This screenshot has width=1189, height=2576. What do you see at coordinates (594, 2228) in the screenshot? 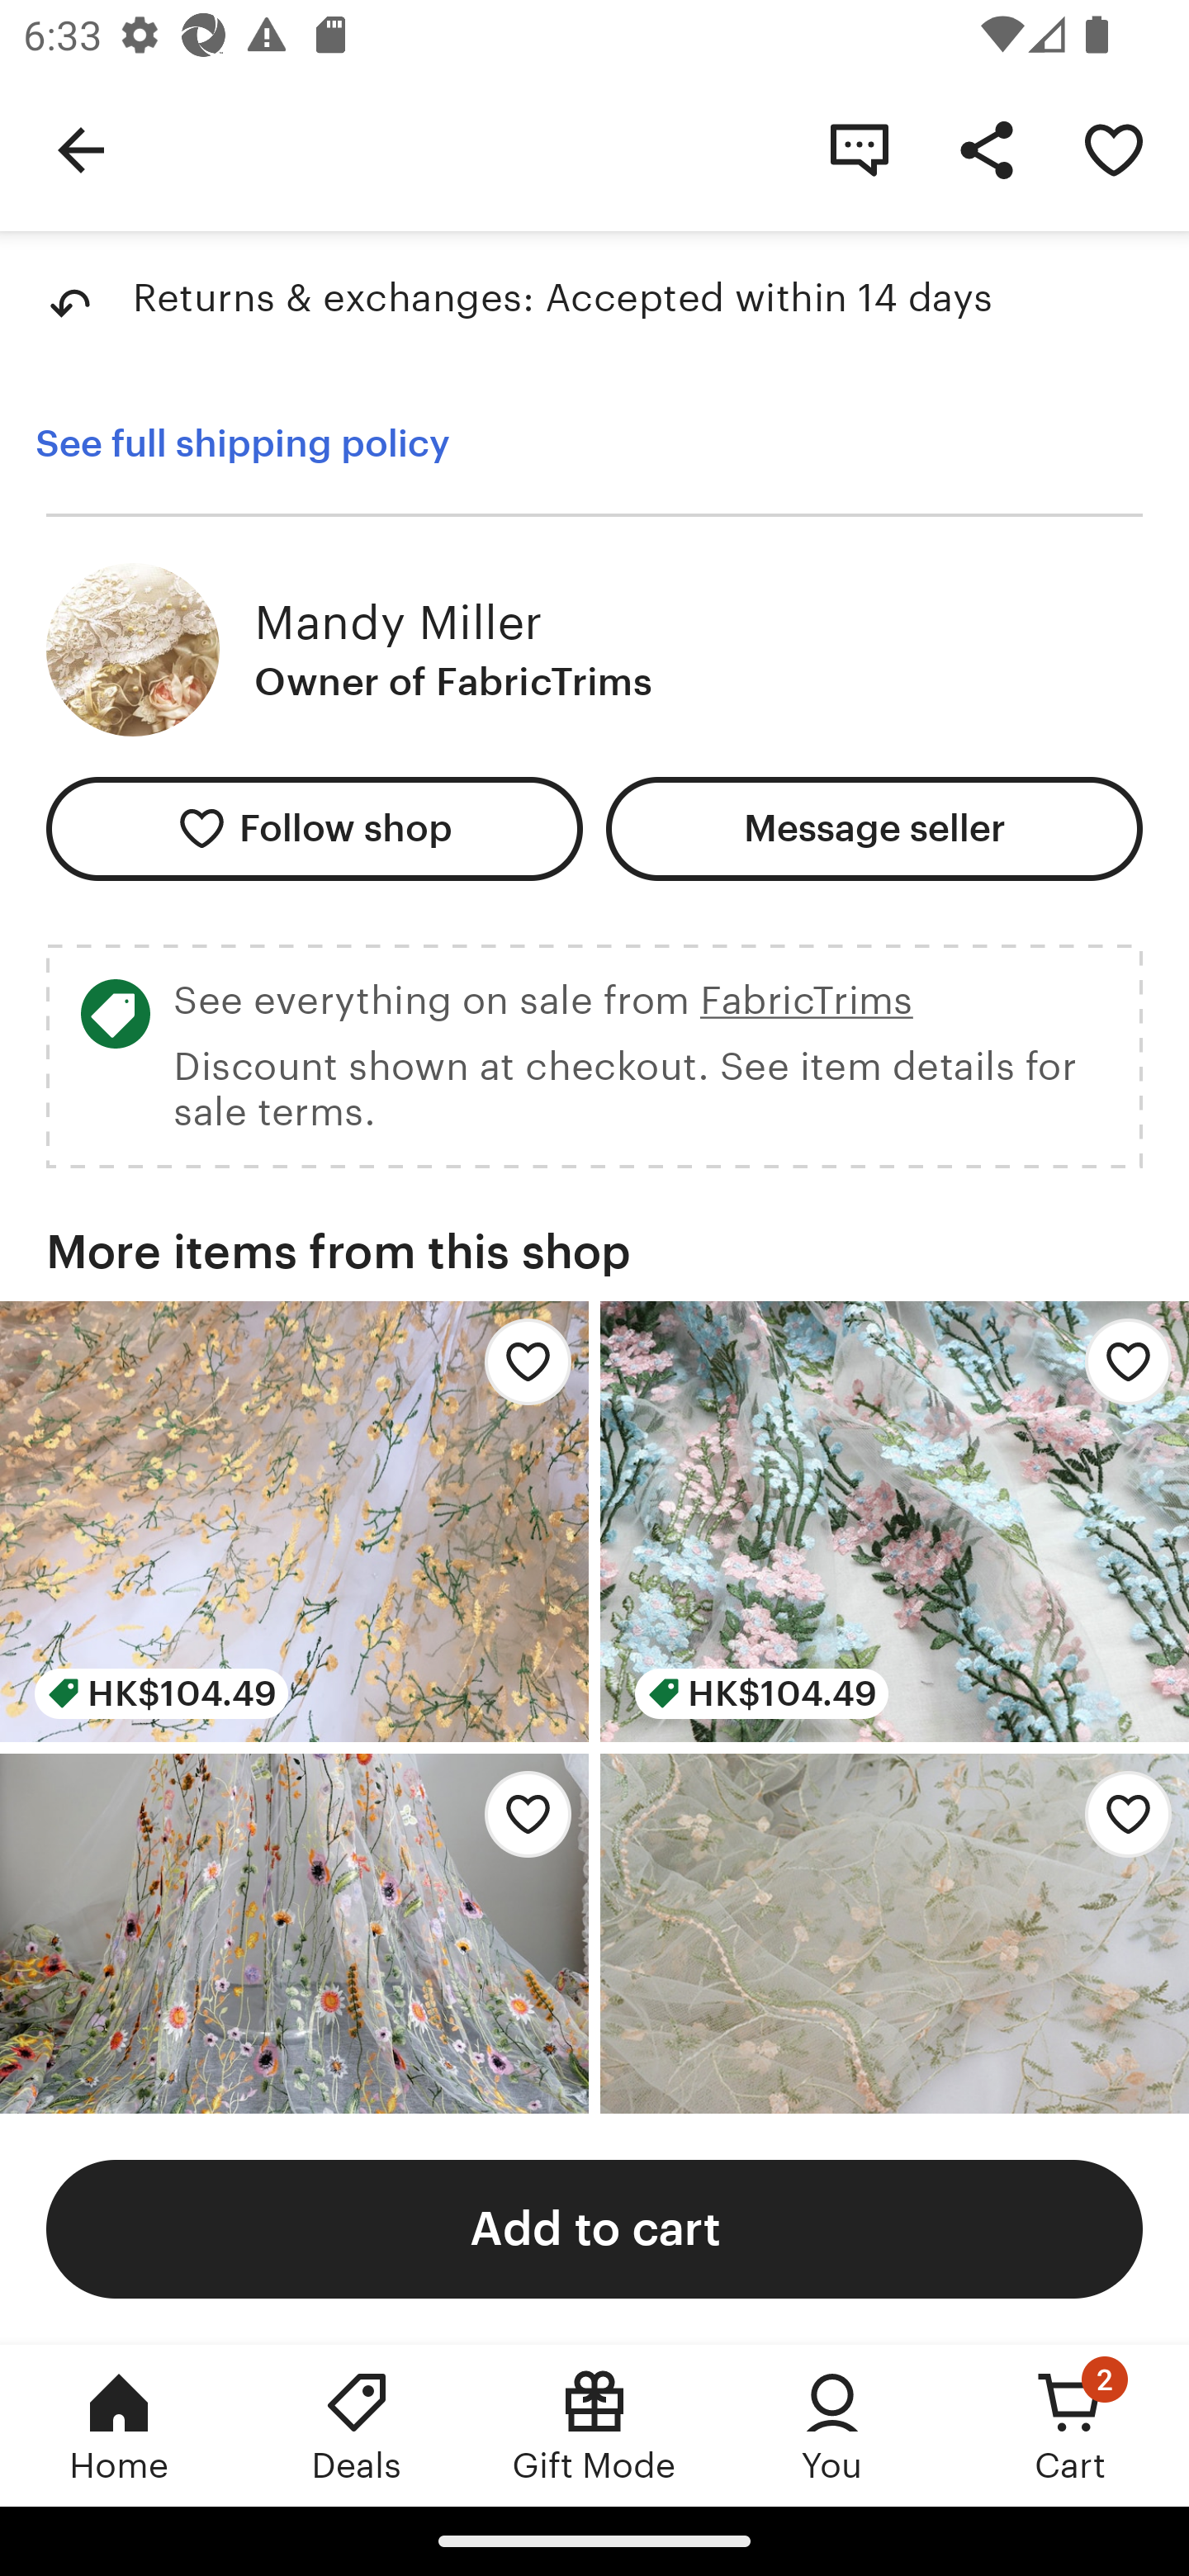
I see `Add to cart` at bounding box center [594, 2228].